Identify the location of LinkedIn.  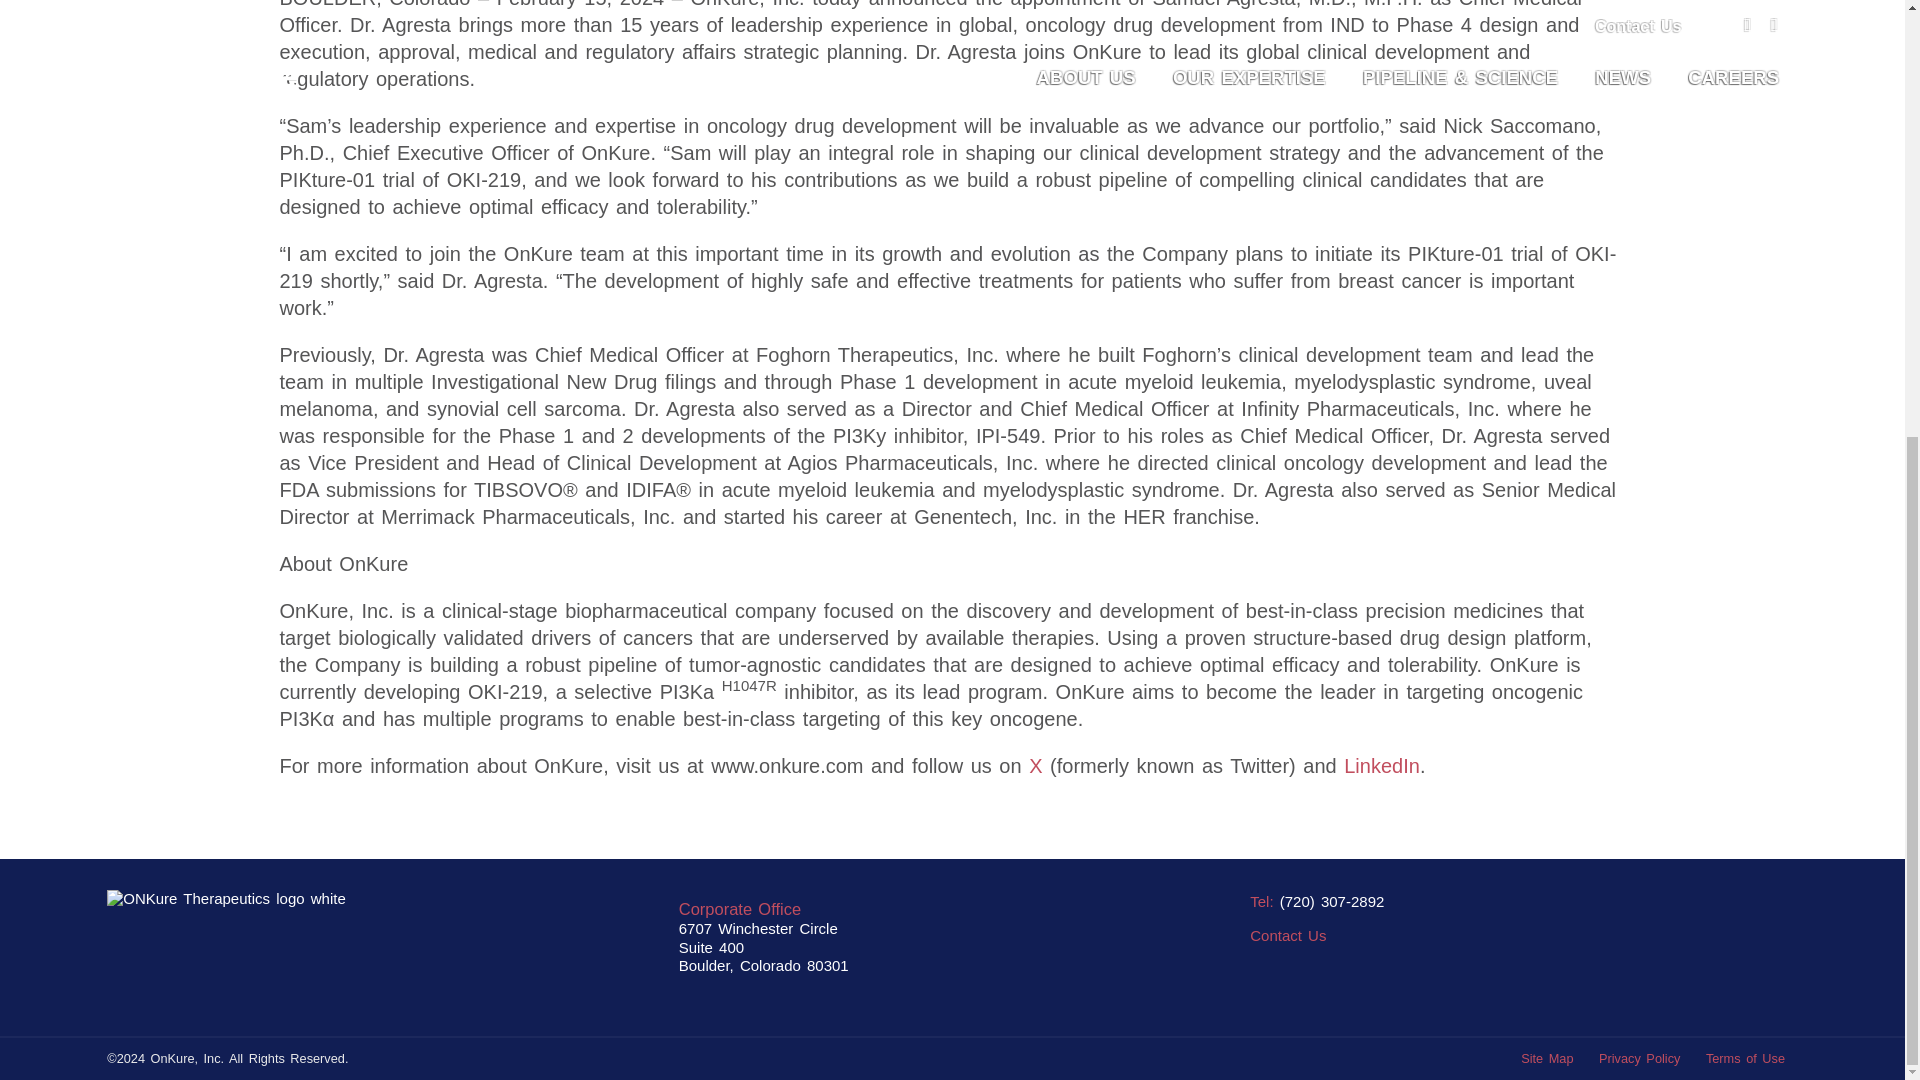
(1382, 765).